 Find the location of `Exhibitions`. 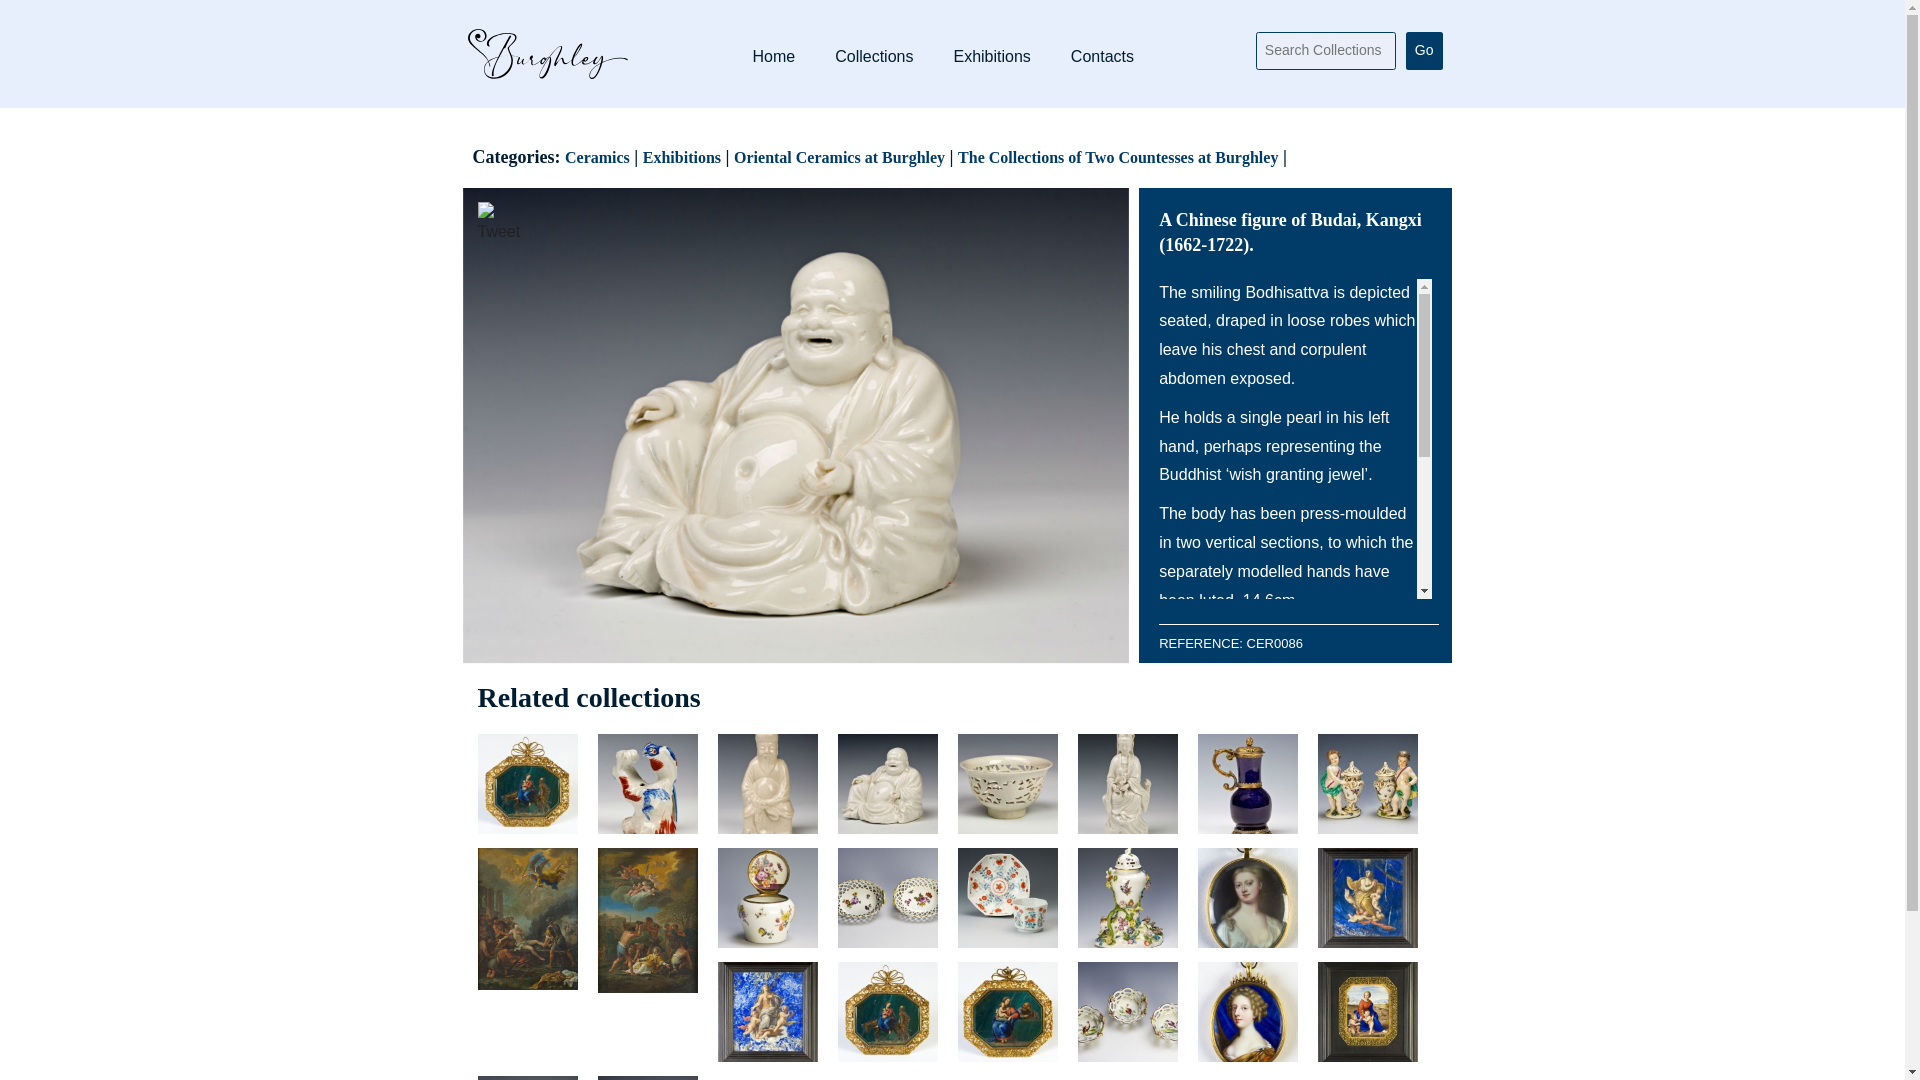

Exhibitions is located at coordinates (991, 56).